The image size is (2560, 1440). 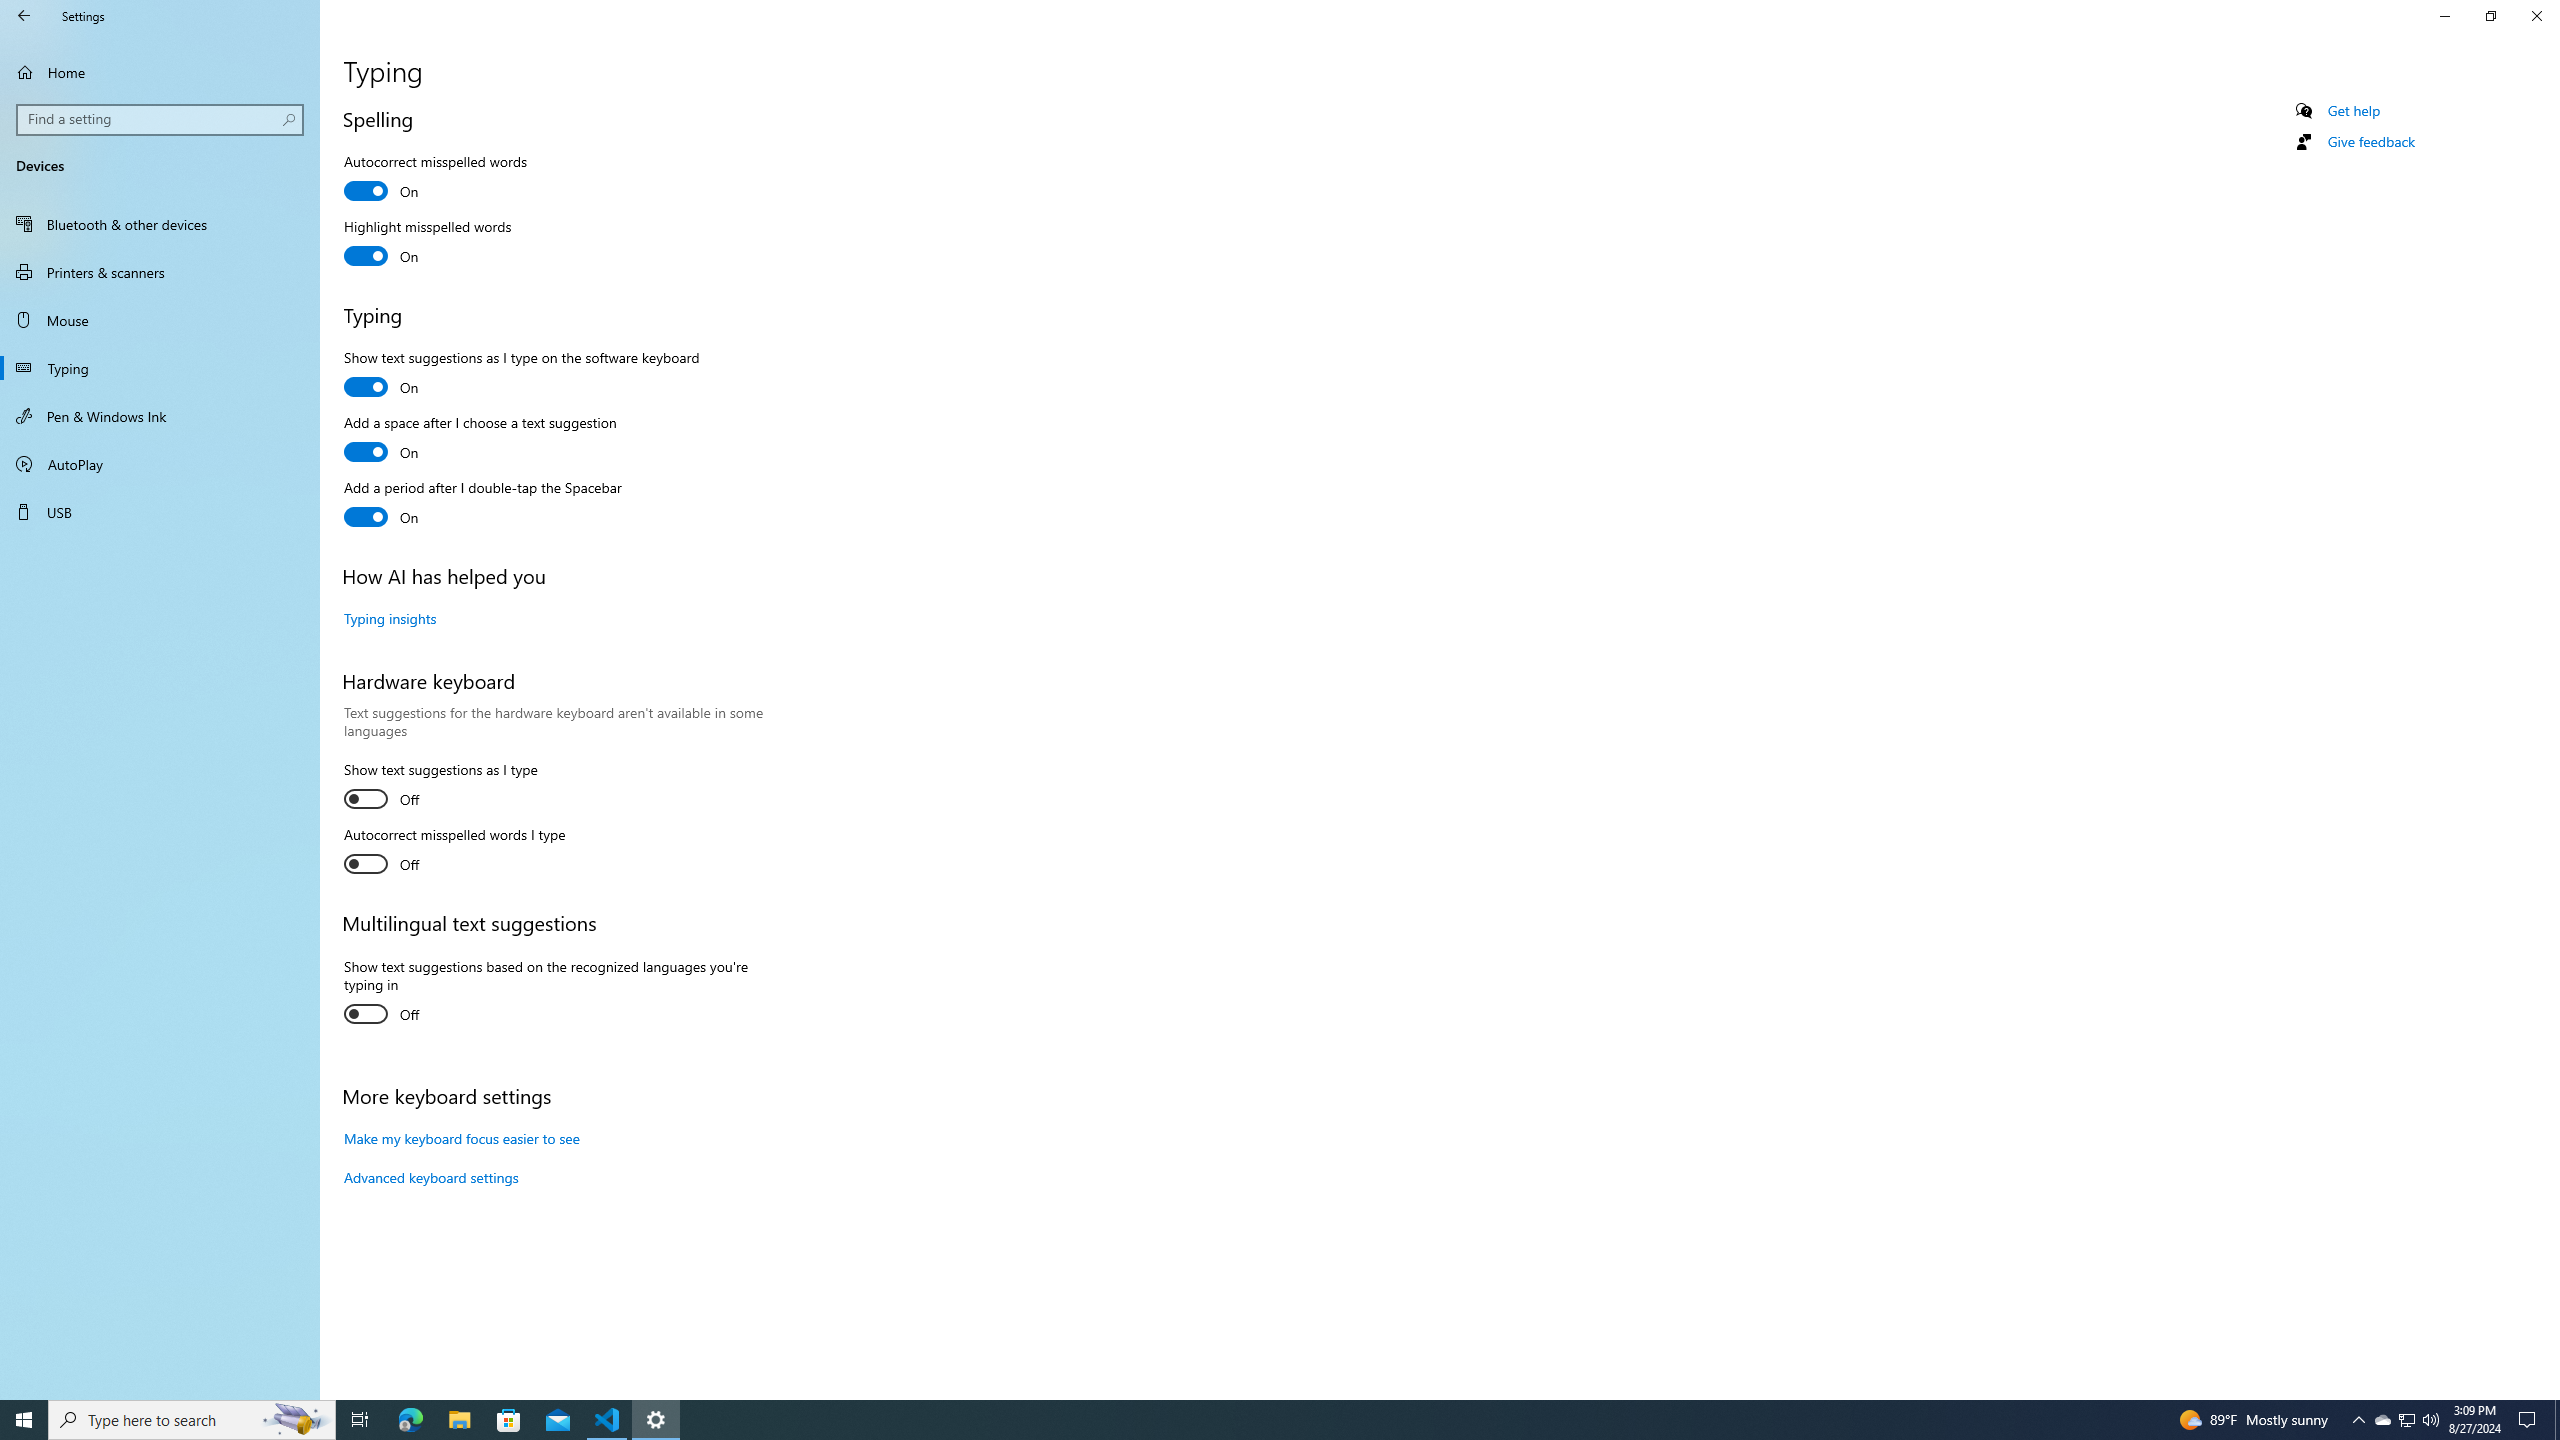 I want to click on Microsoft Edge, so click(x=2408, y=1420).